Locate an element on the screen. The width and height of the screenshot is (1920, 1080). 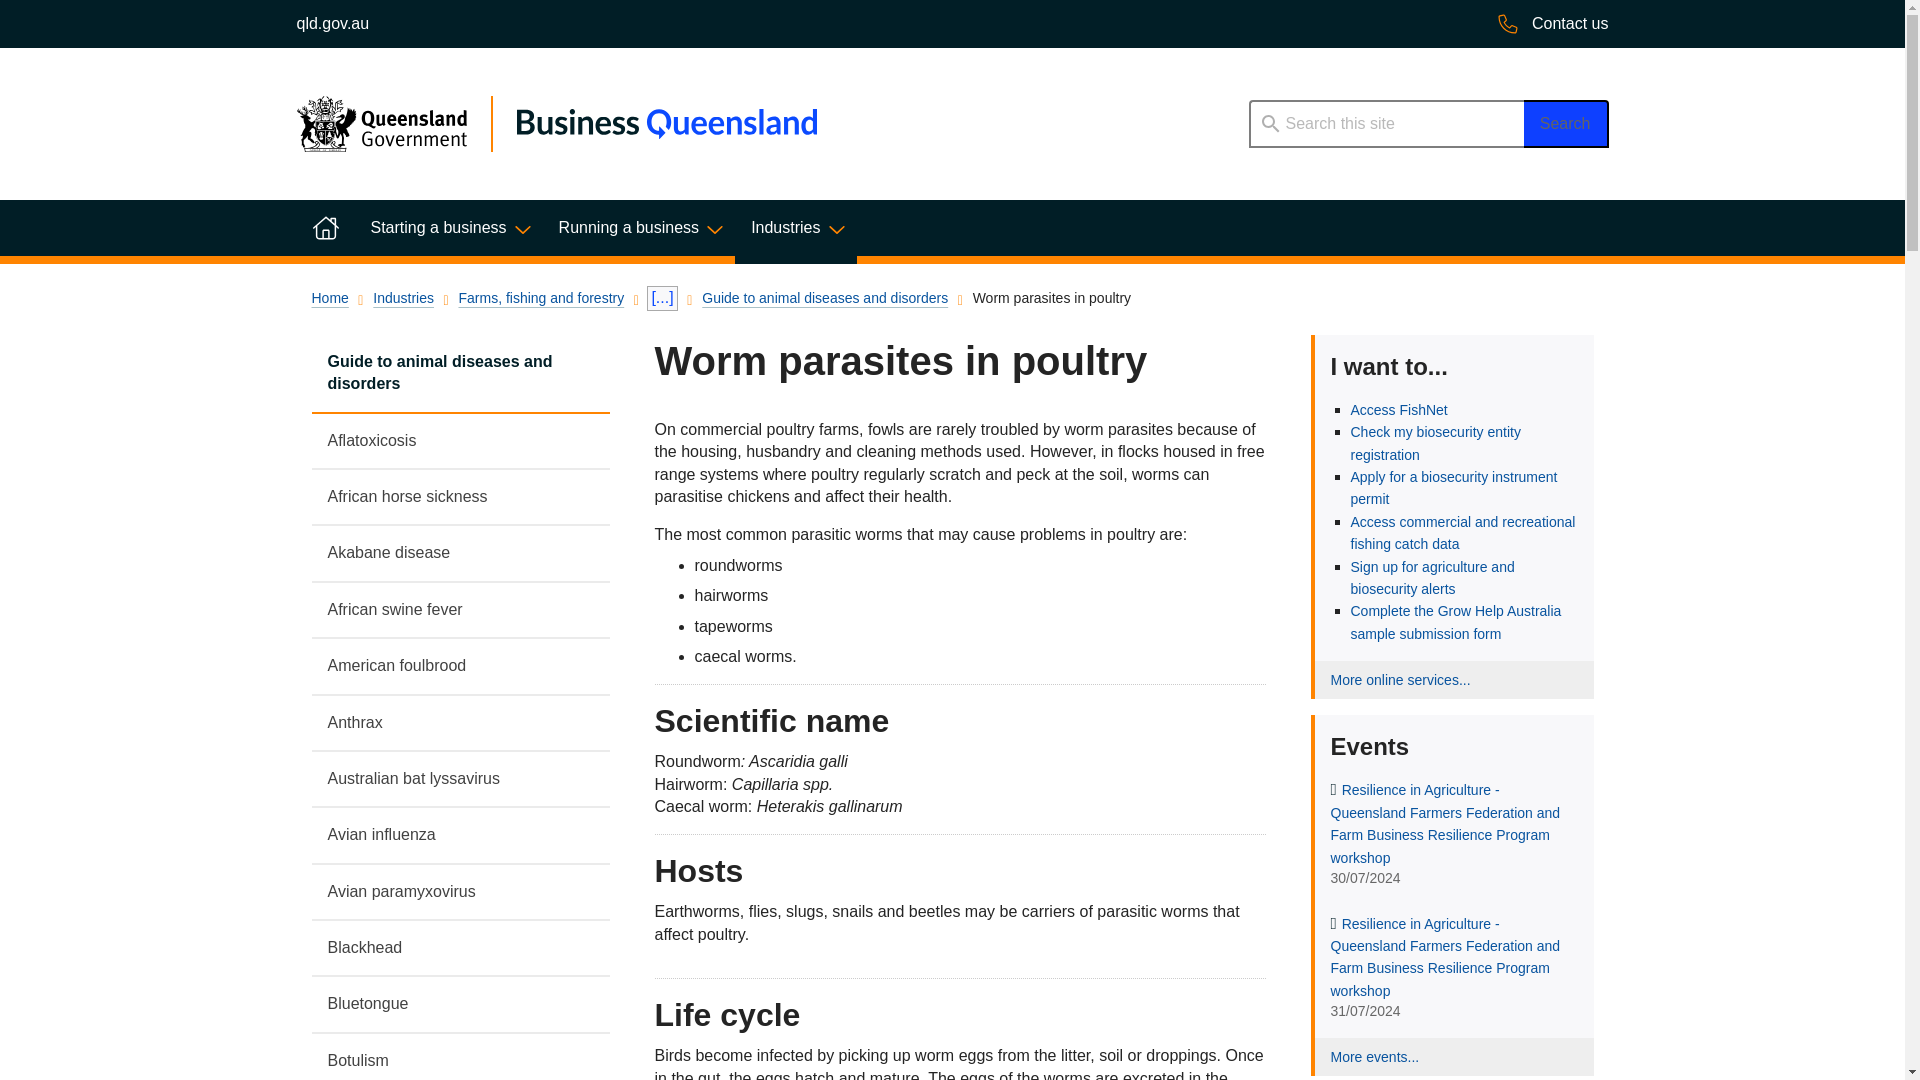
qld.gov.au is located at coordinates (332, 24).